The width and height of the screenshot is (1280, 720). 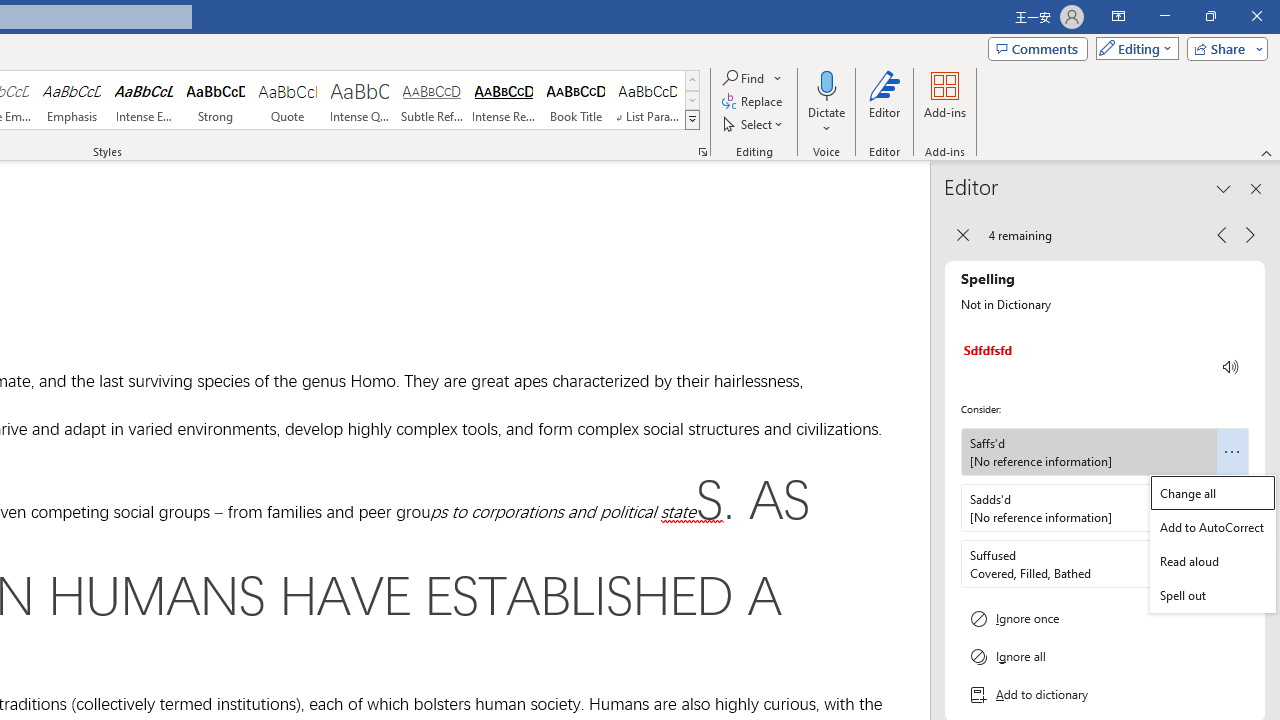 I want to click on Class: Net UI Tool Window, so click(x=1212, y=544).